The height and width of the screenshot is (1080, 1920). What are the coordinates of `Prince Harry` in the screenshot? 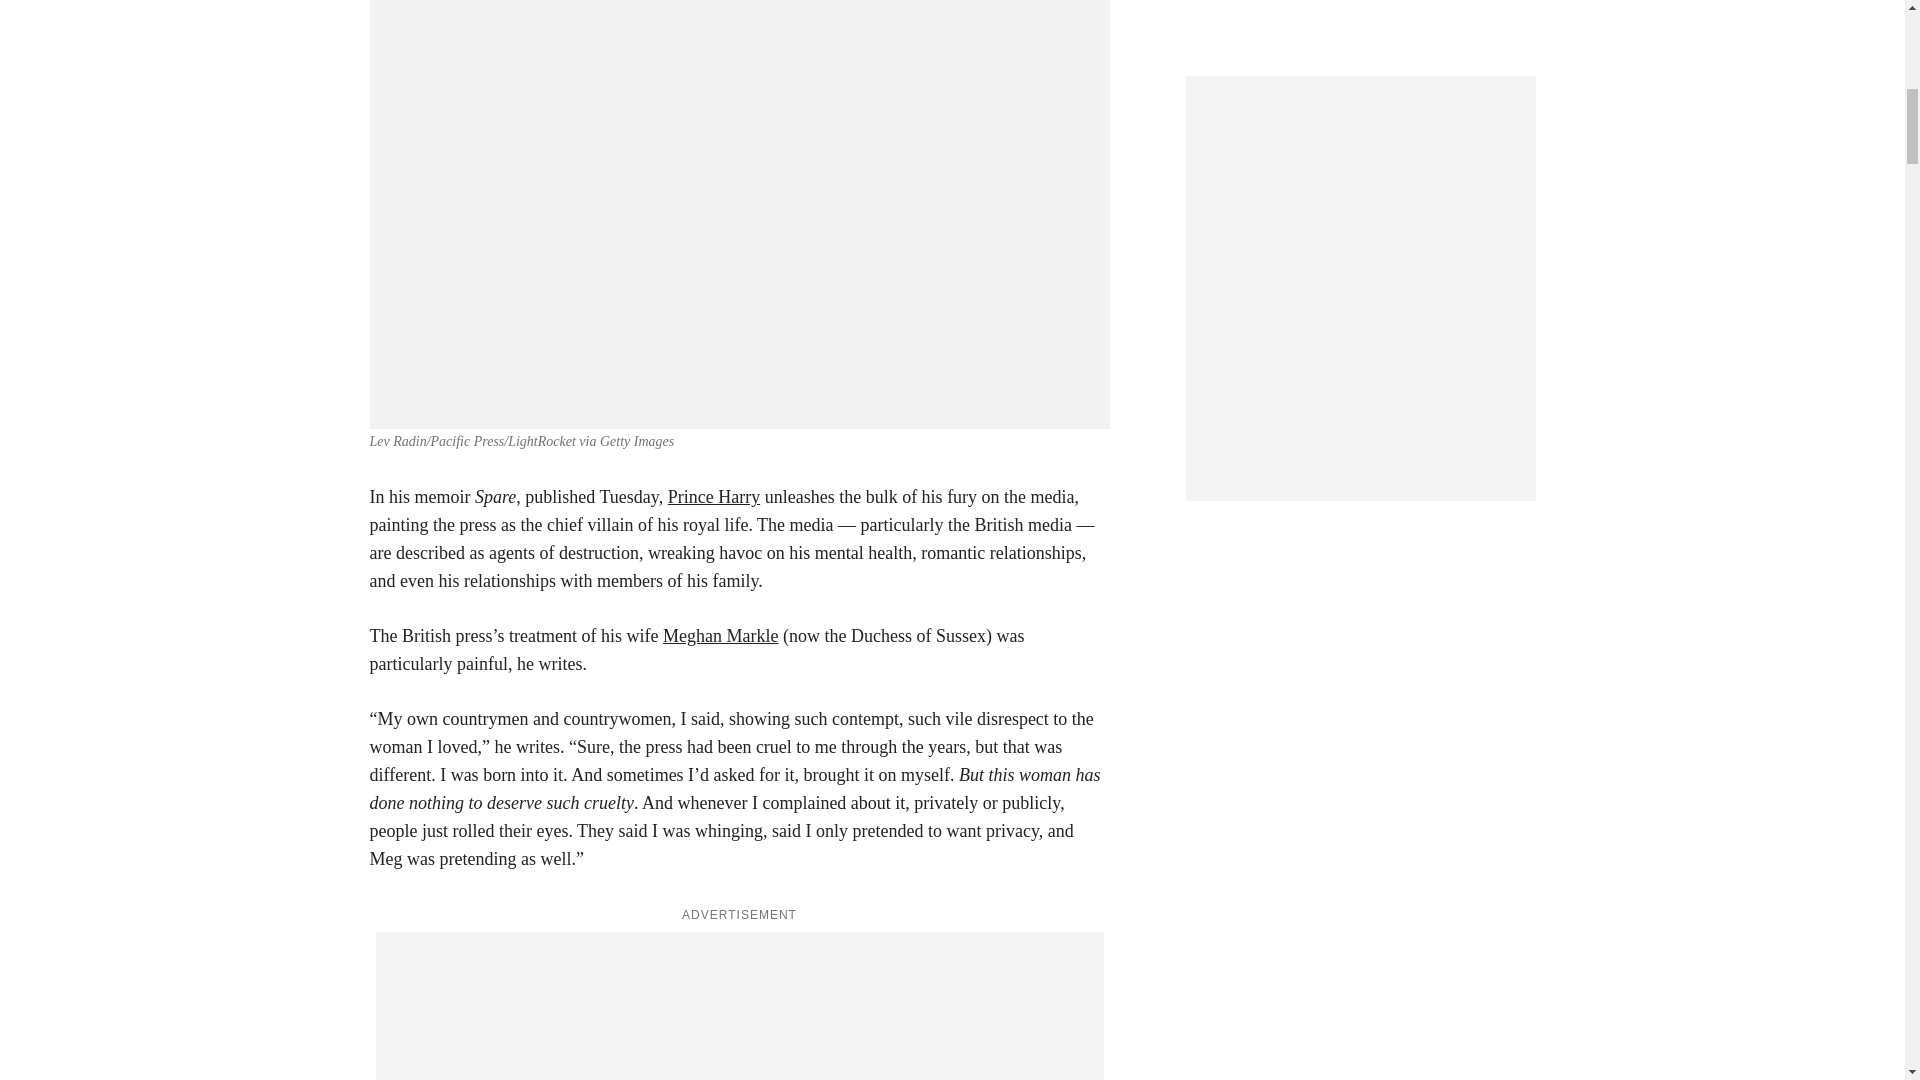 It's located at (714, 496).